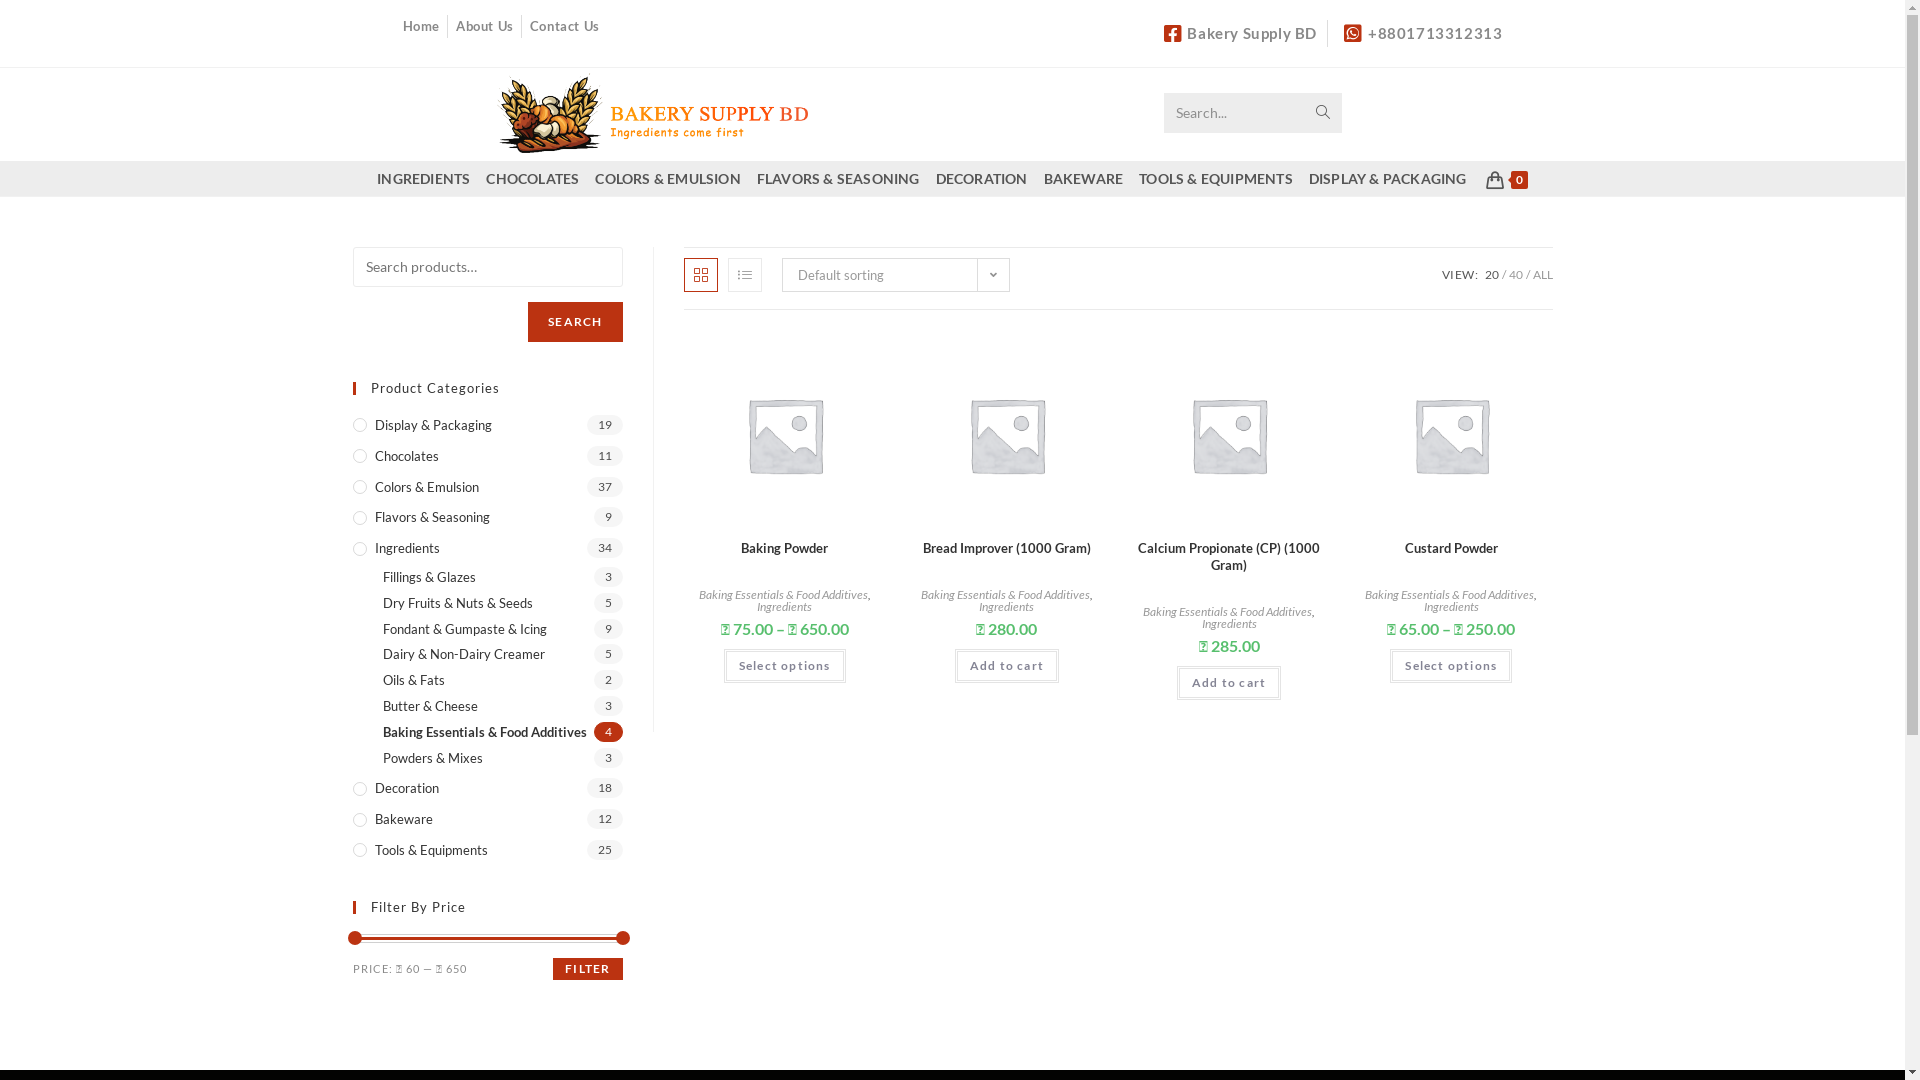  Describe the element at coordinates (1542, 274) in the screenshot. I see `ALL` at that location.